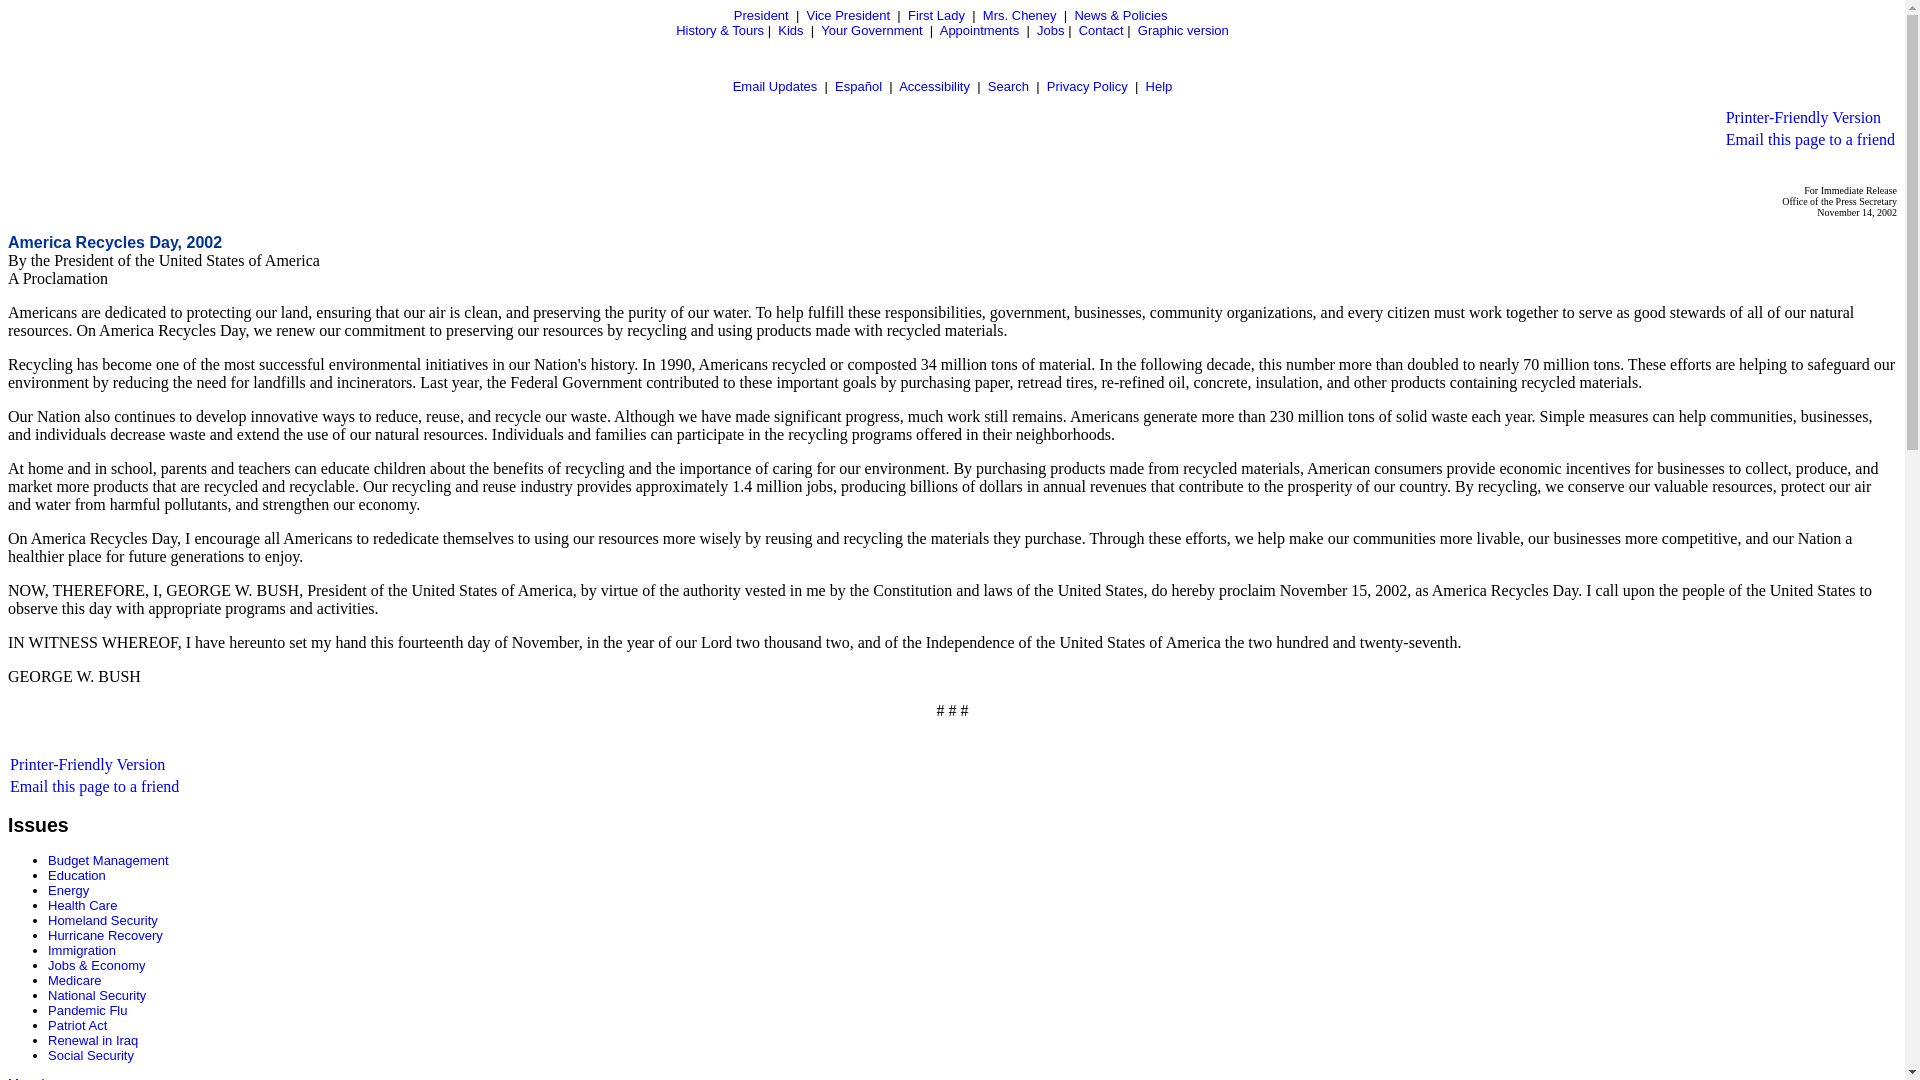 Image resolution: width=1920 pixels, height=1080 pixels. Describe the element at coordinates (78, 1025) in the screenshot. I see `Patriot Act` at that location.